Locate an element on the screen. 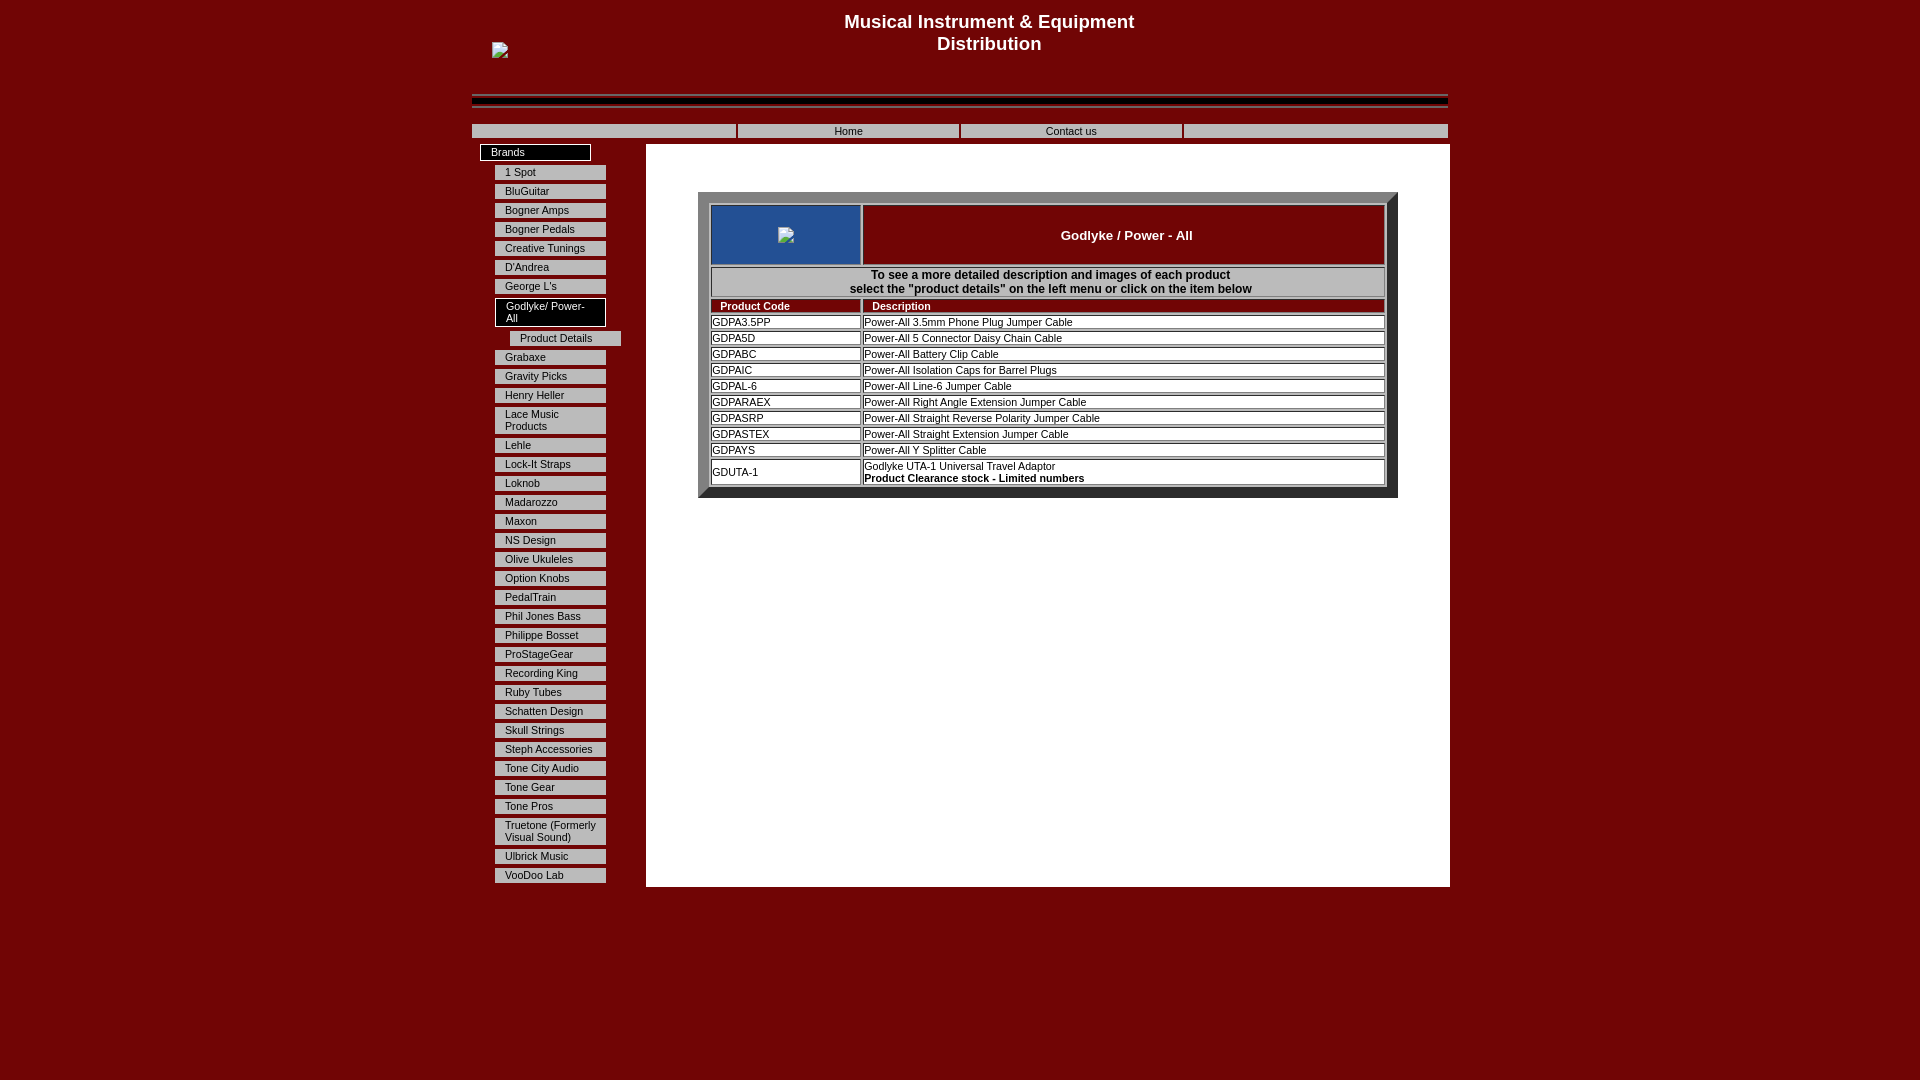 This screenshot has width=1920, height=1080. Loknob is located at coordinates (550, 484).